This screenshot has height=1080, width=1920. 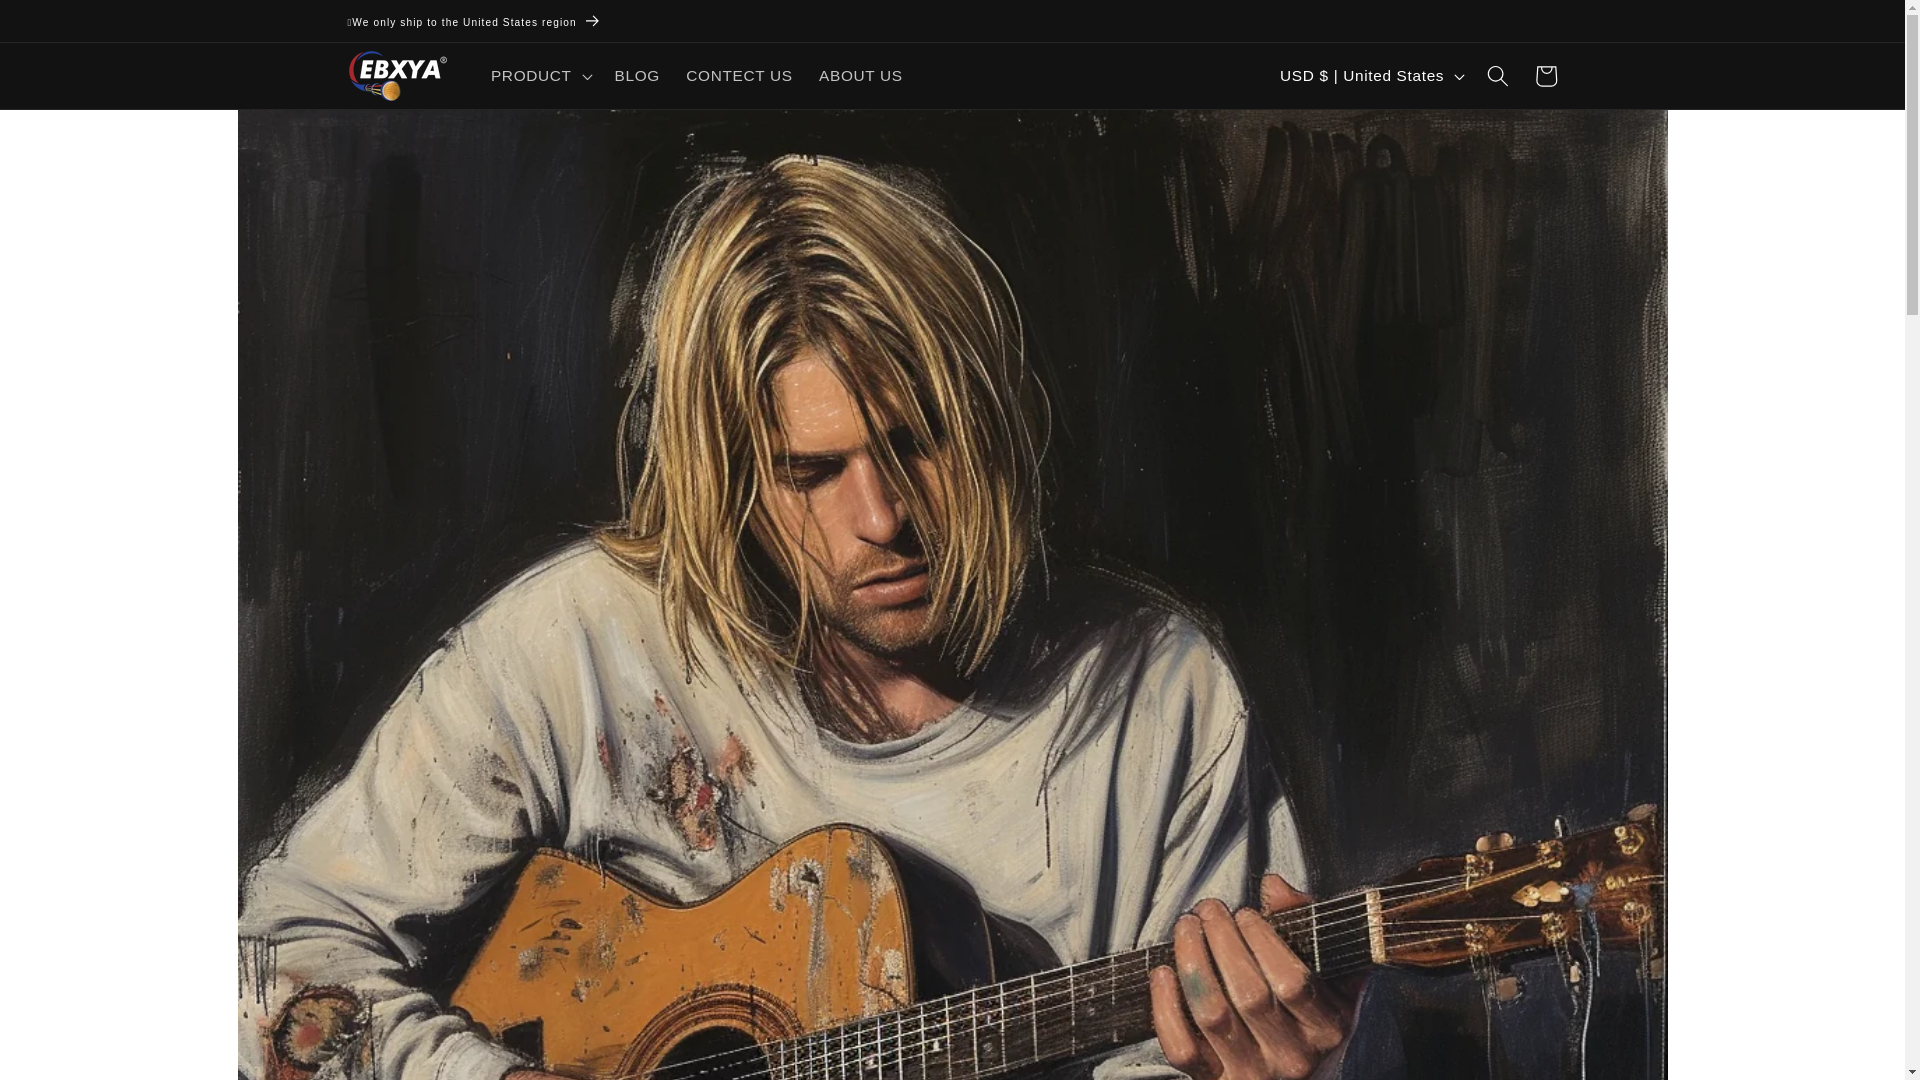 I want to click on BLOG, so click(x=636, y=76).